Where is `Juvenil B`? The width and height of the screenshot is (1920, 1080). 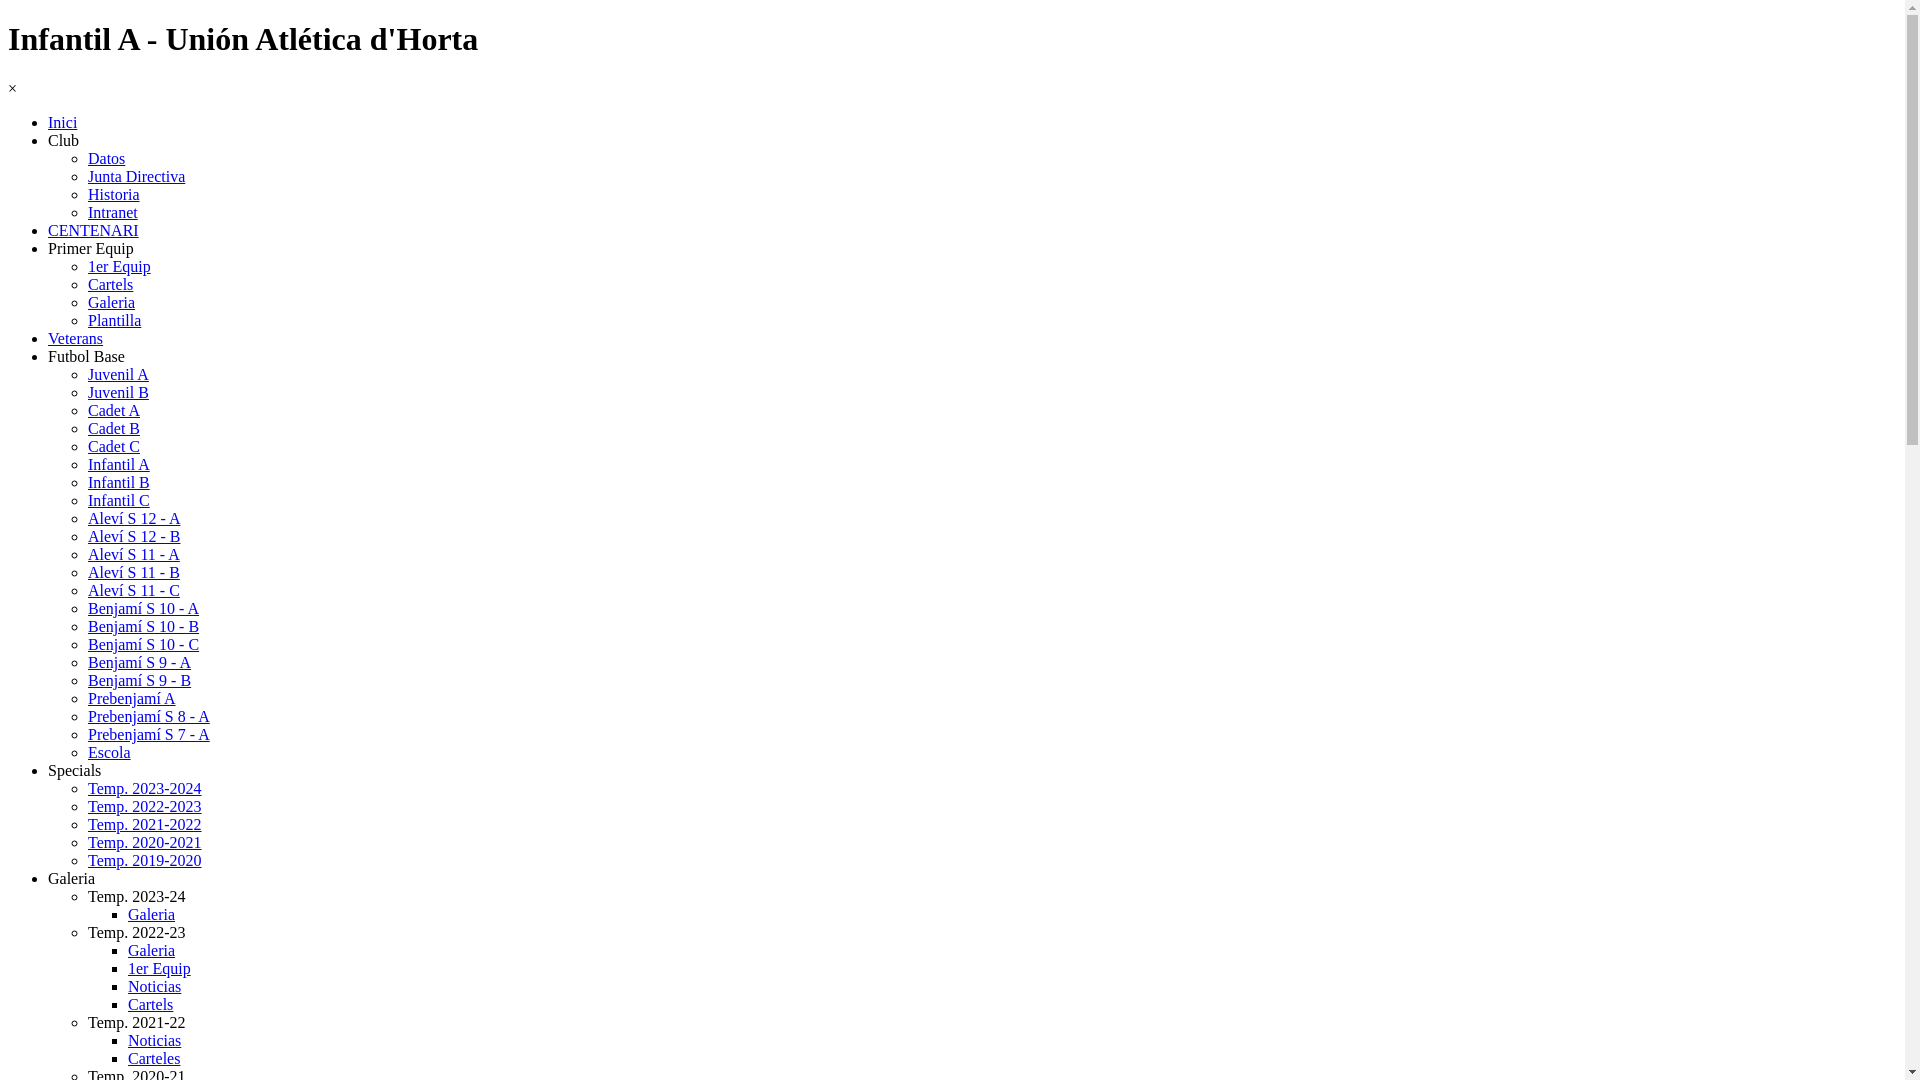
Juvenil B is located at coordinates (118, 392).